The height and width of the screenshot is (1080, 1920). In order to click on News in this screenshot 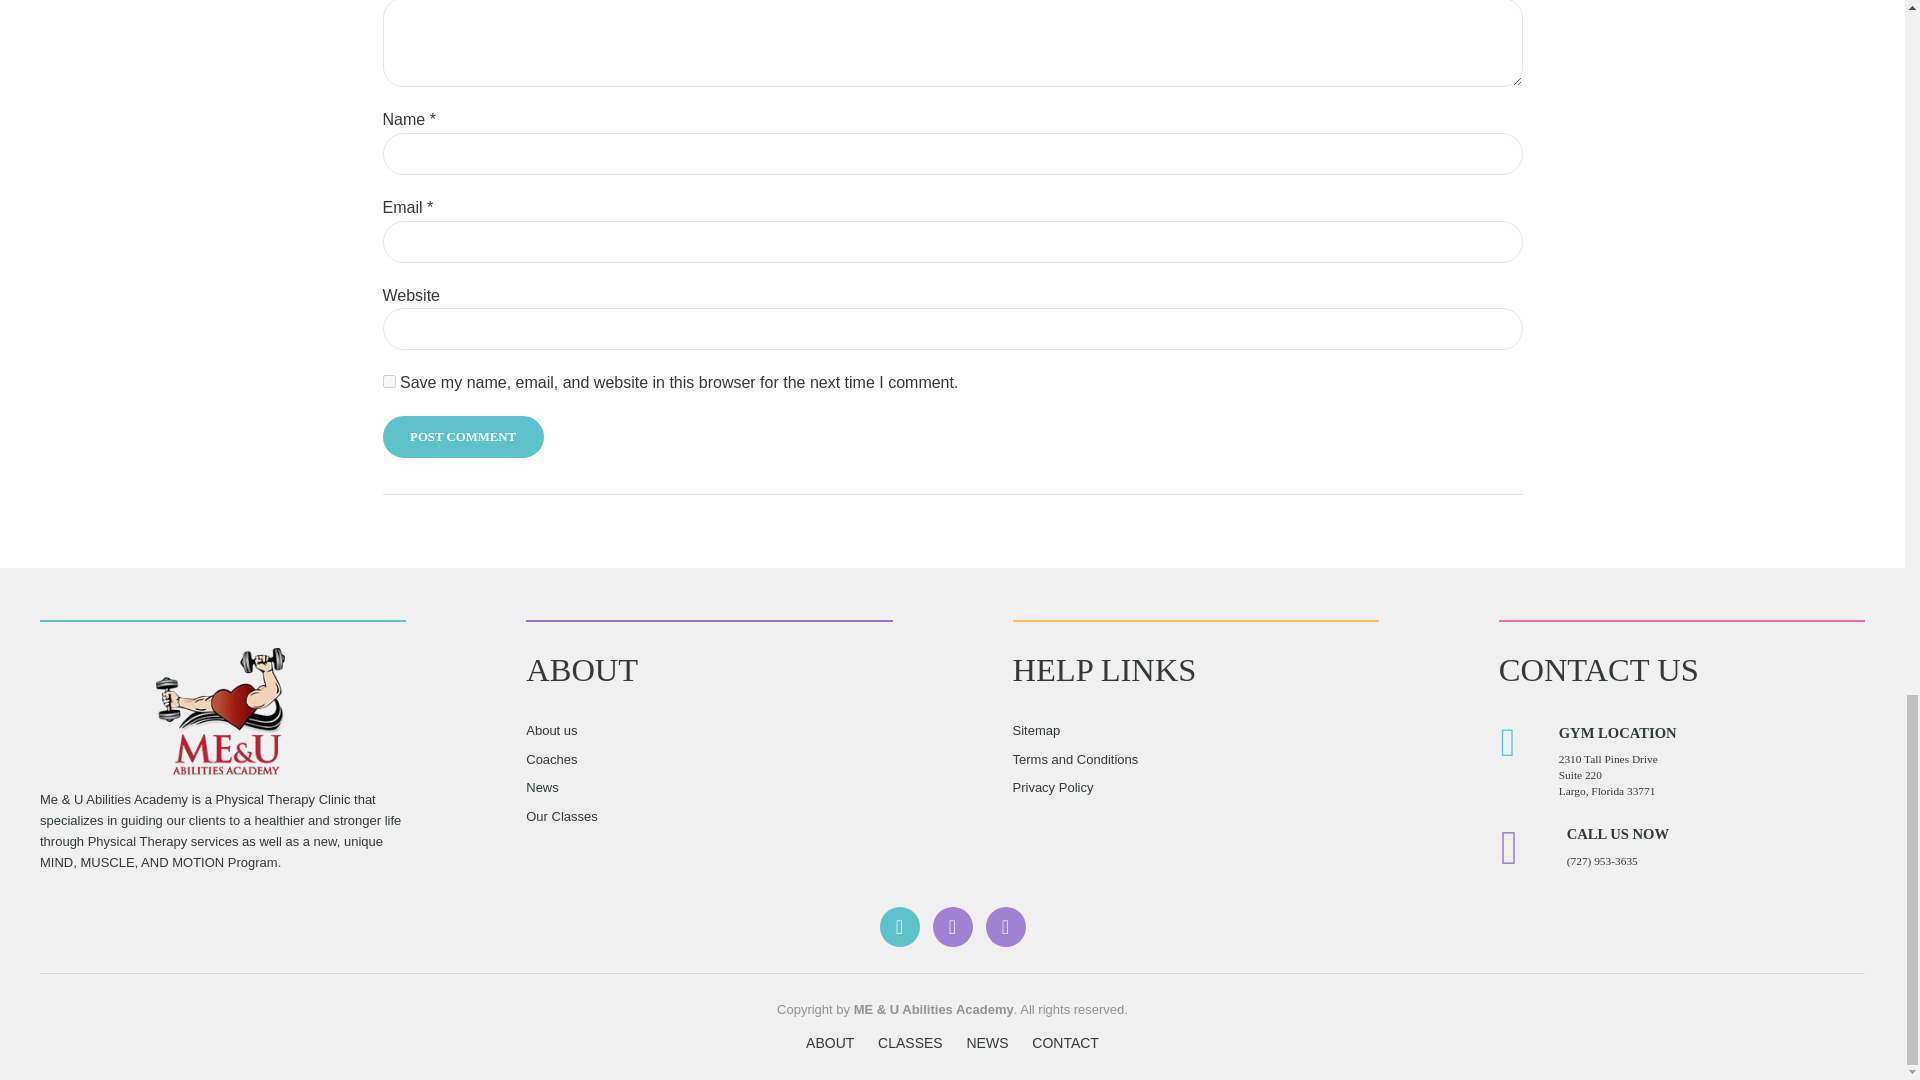, I will do `click(542, 786)`.